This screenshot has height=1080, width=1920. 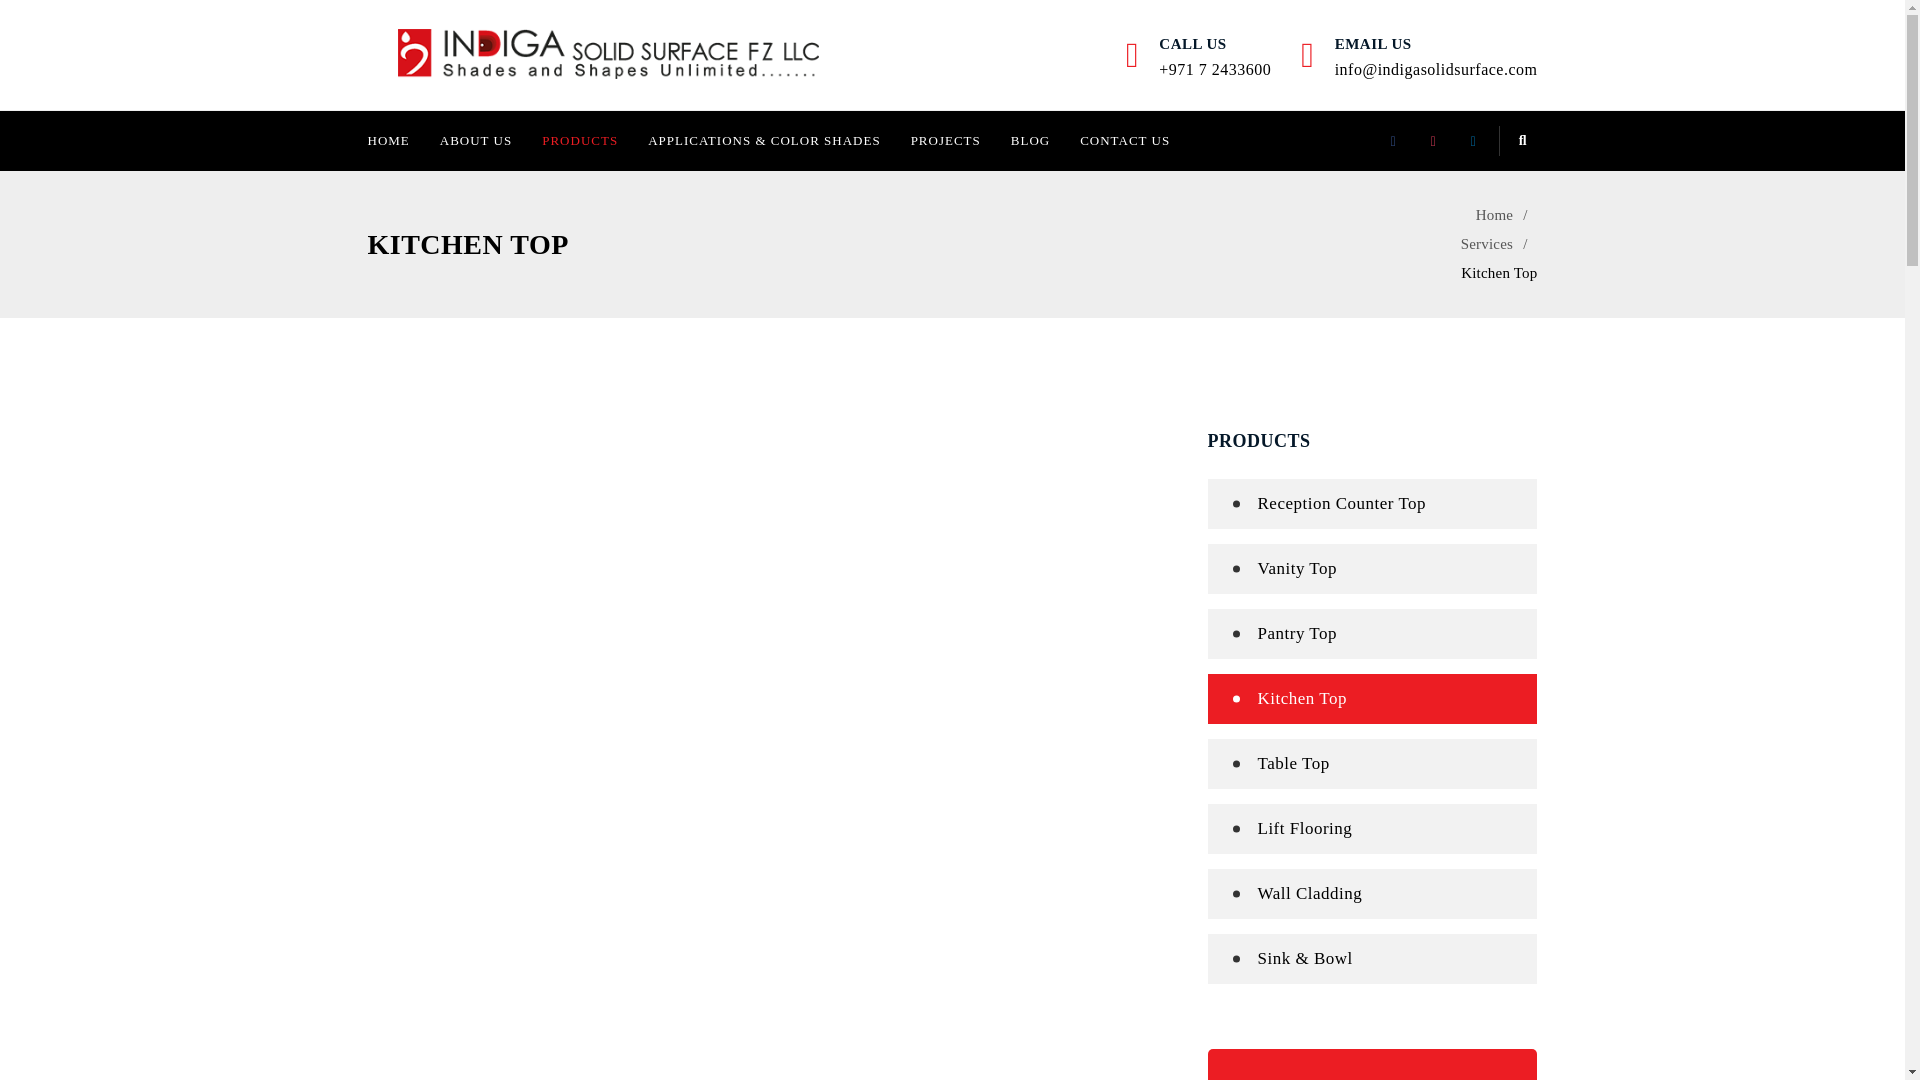 What do you see at coordinates (396, 140) in the screenshot?
I see `HOME` at bounding box center [396, 140].